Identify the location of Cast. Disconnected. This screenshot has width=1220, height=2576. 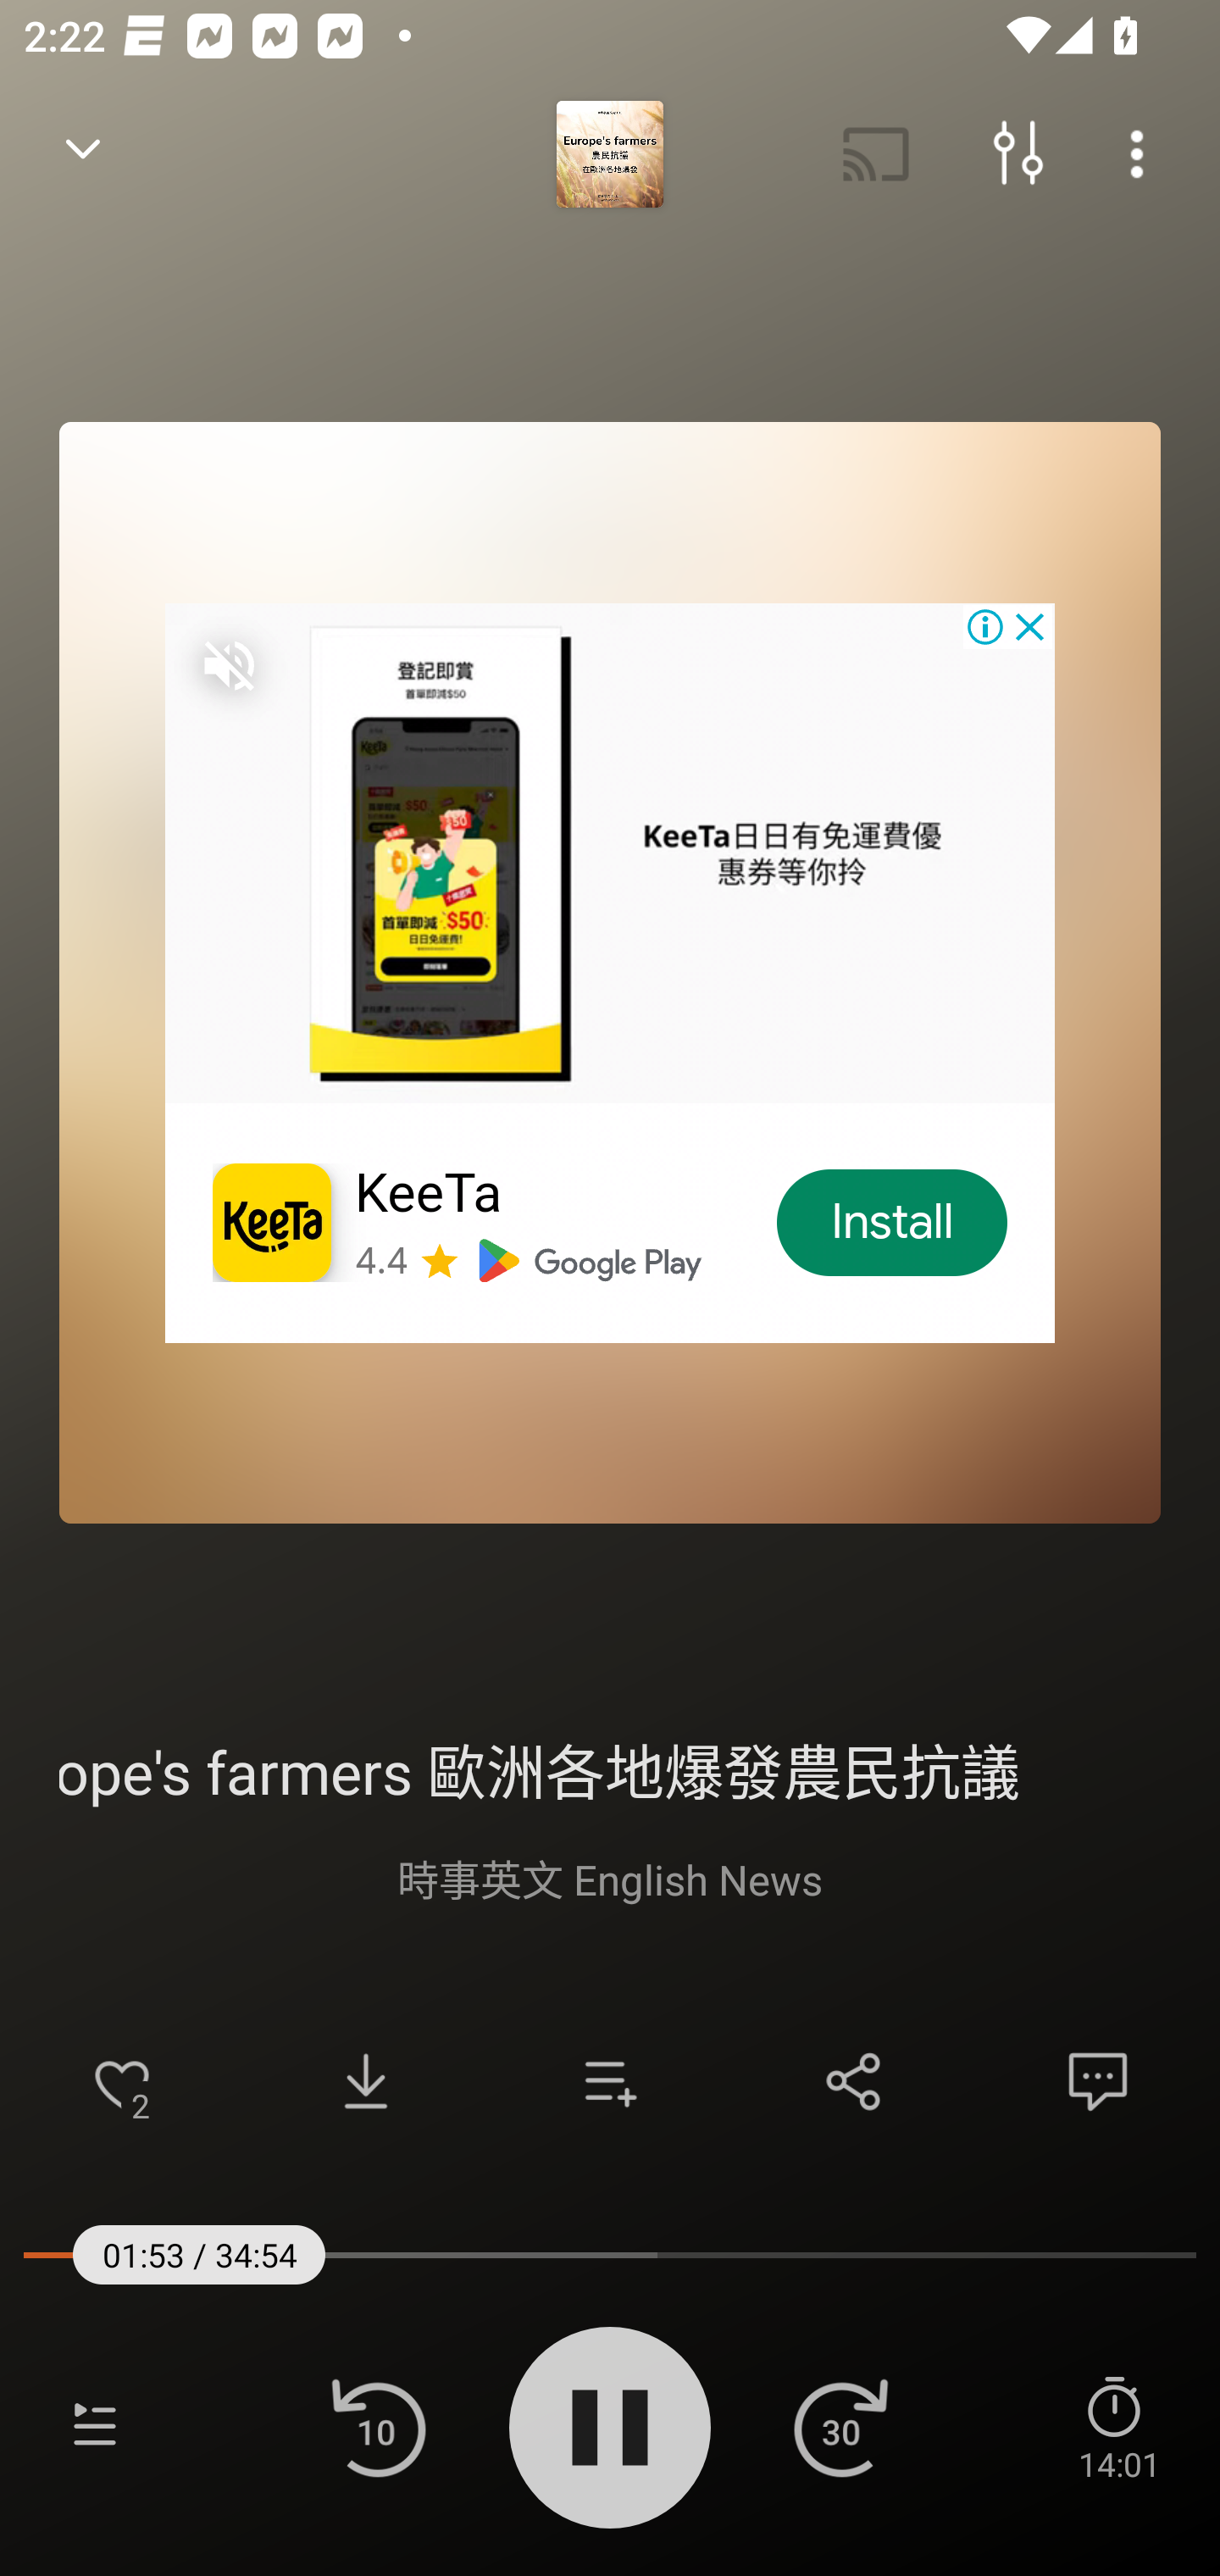
(876, 154).